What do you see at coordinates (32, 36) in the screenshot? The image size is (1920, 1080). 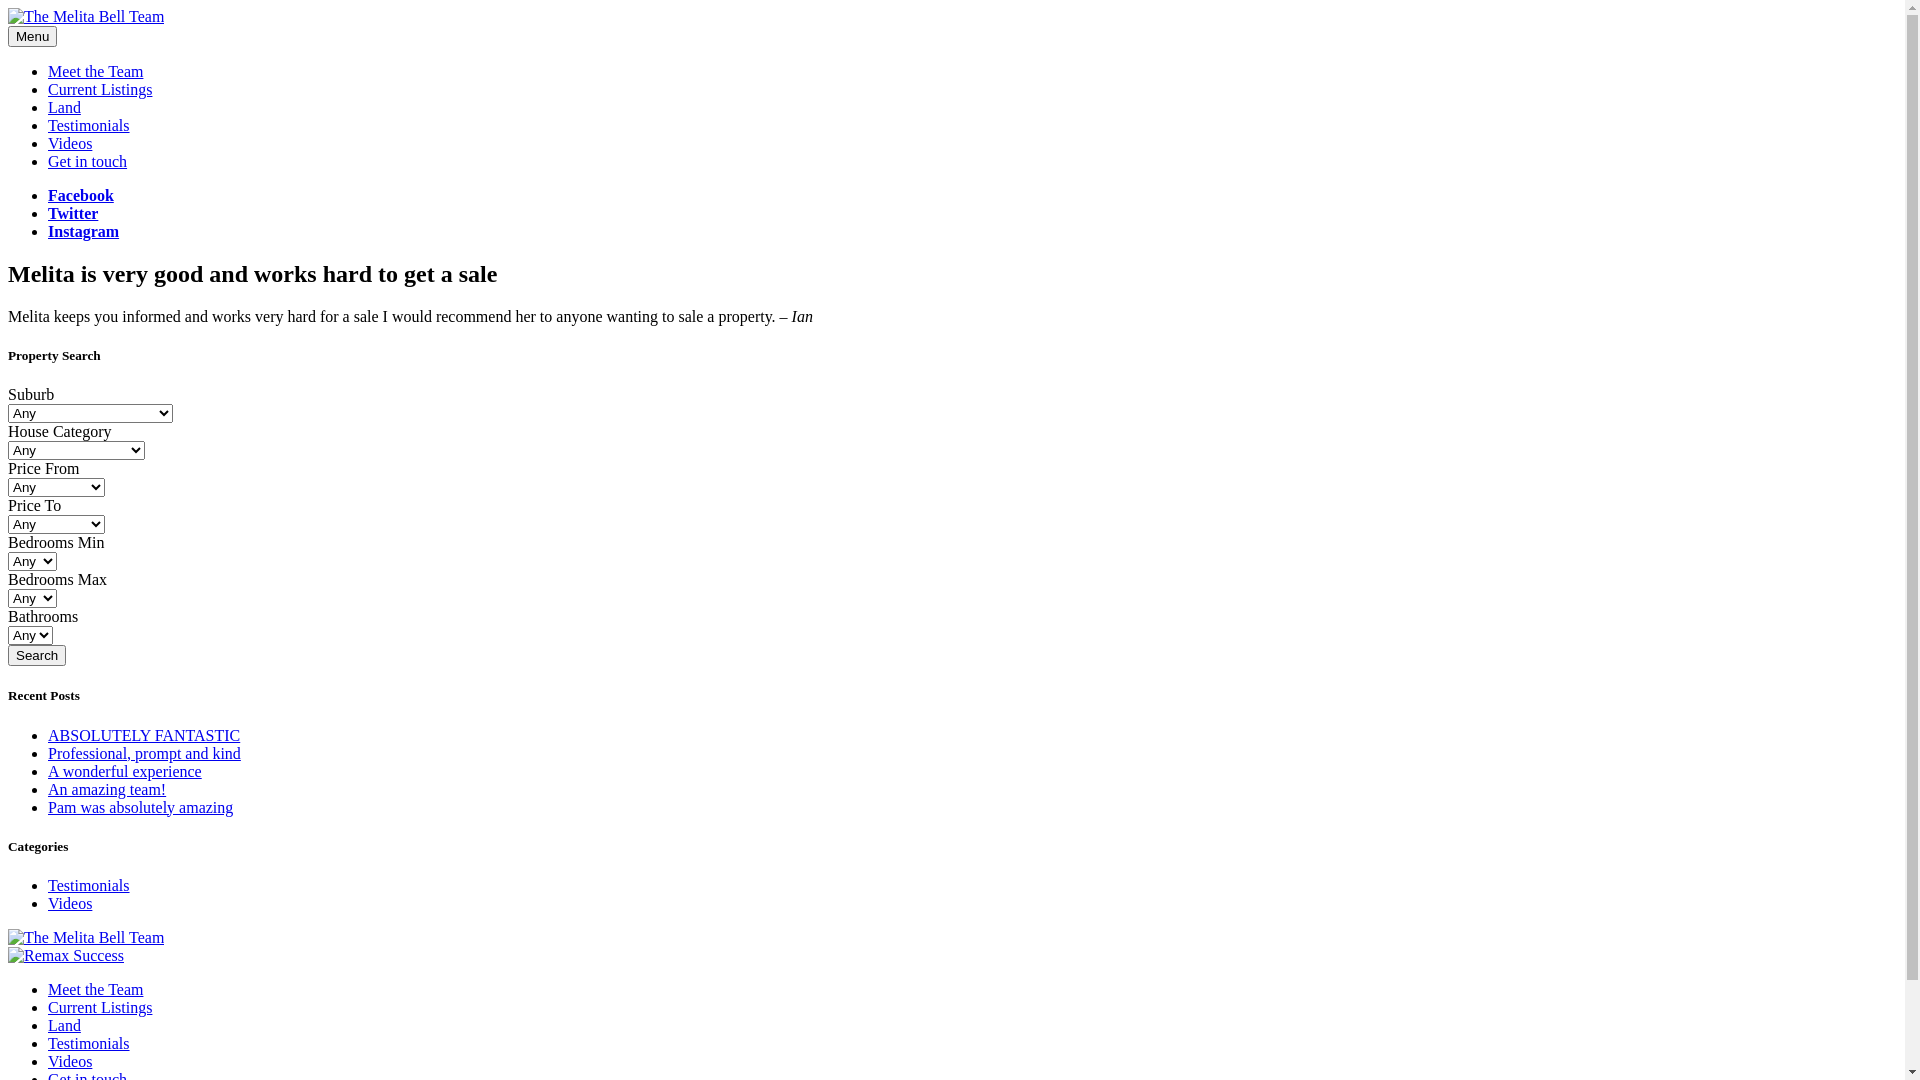 I see `Menu` at bounding box center [32, 36].